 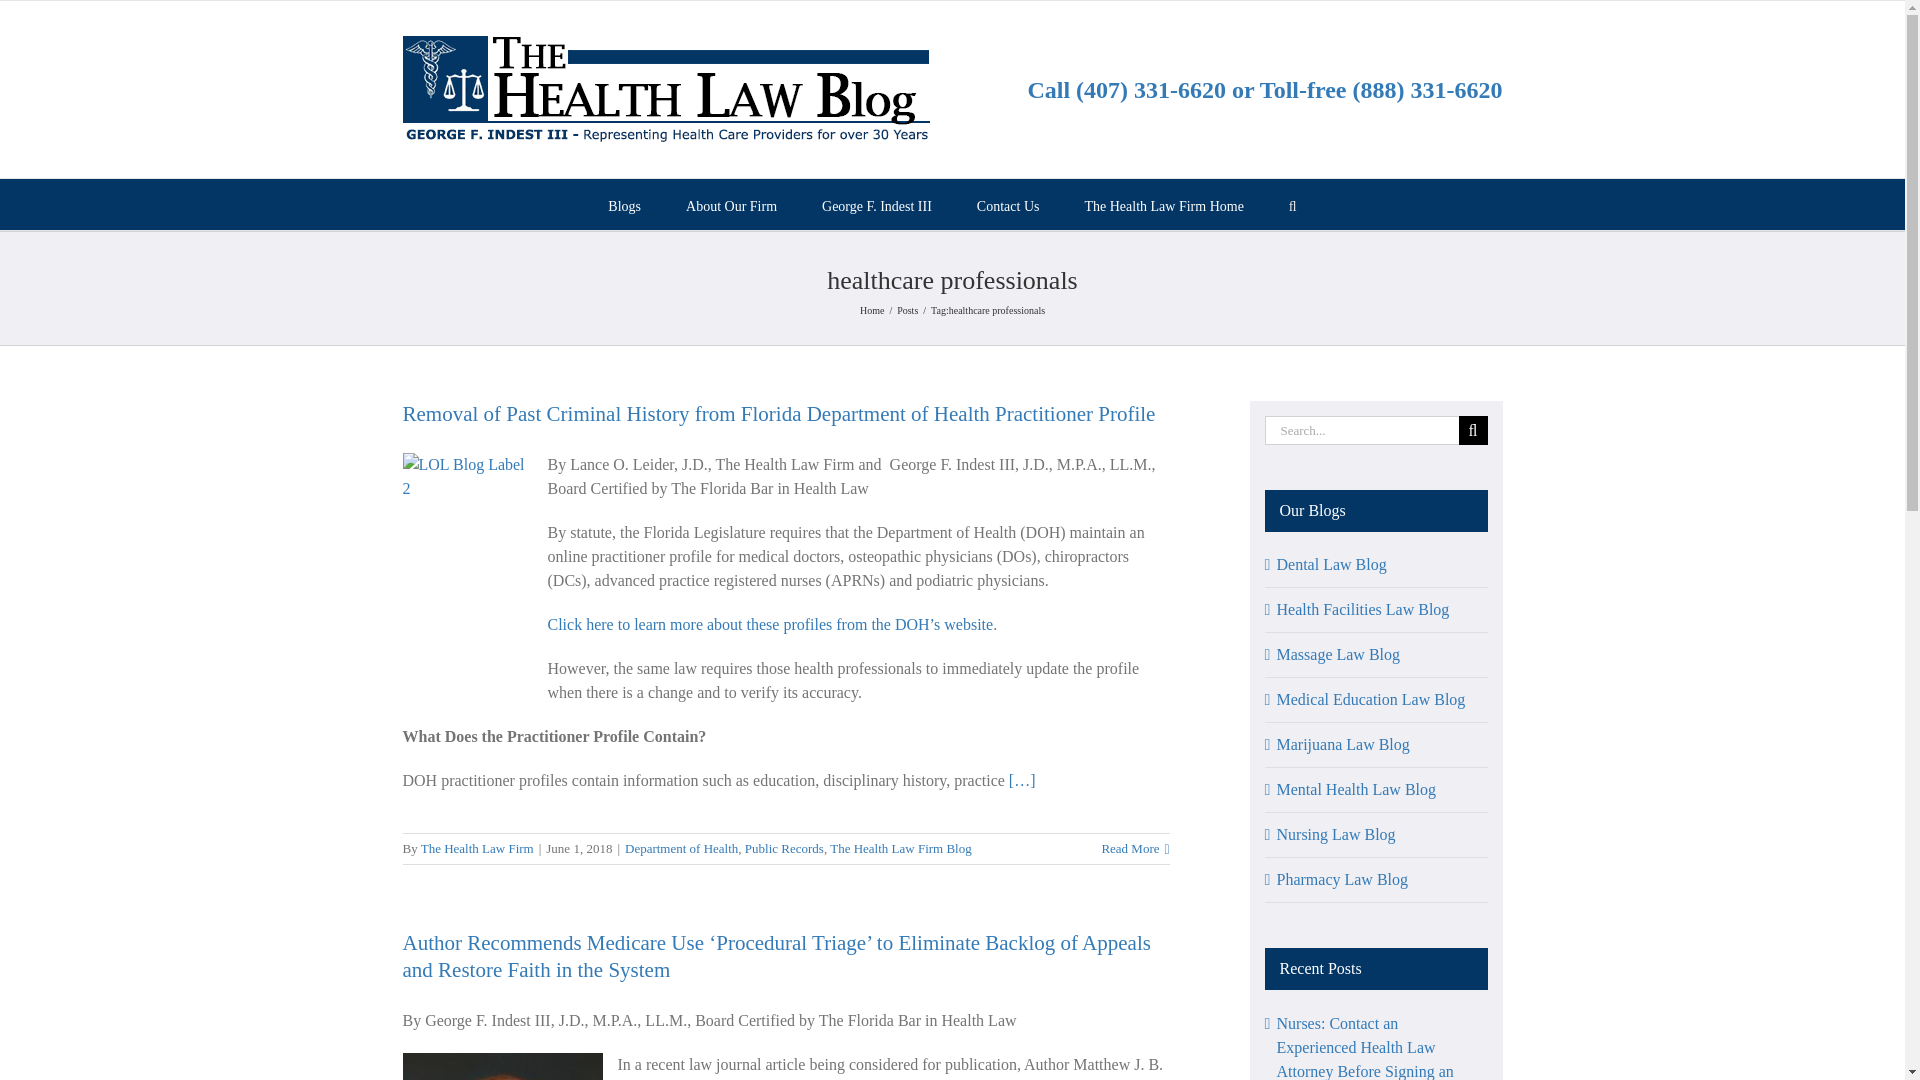 What do you see at coordinates (1163, 204) in the screenshot?
I see `The Health Law Firm Home` at bounding box center [1163, 204].